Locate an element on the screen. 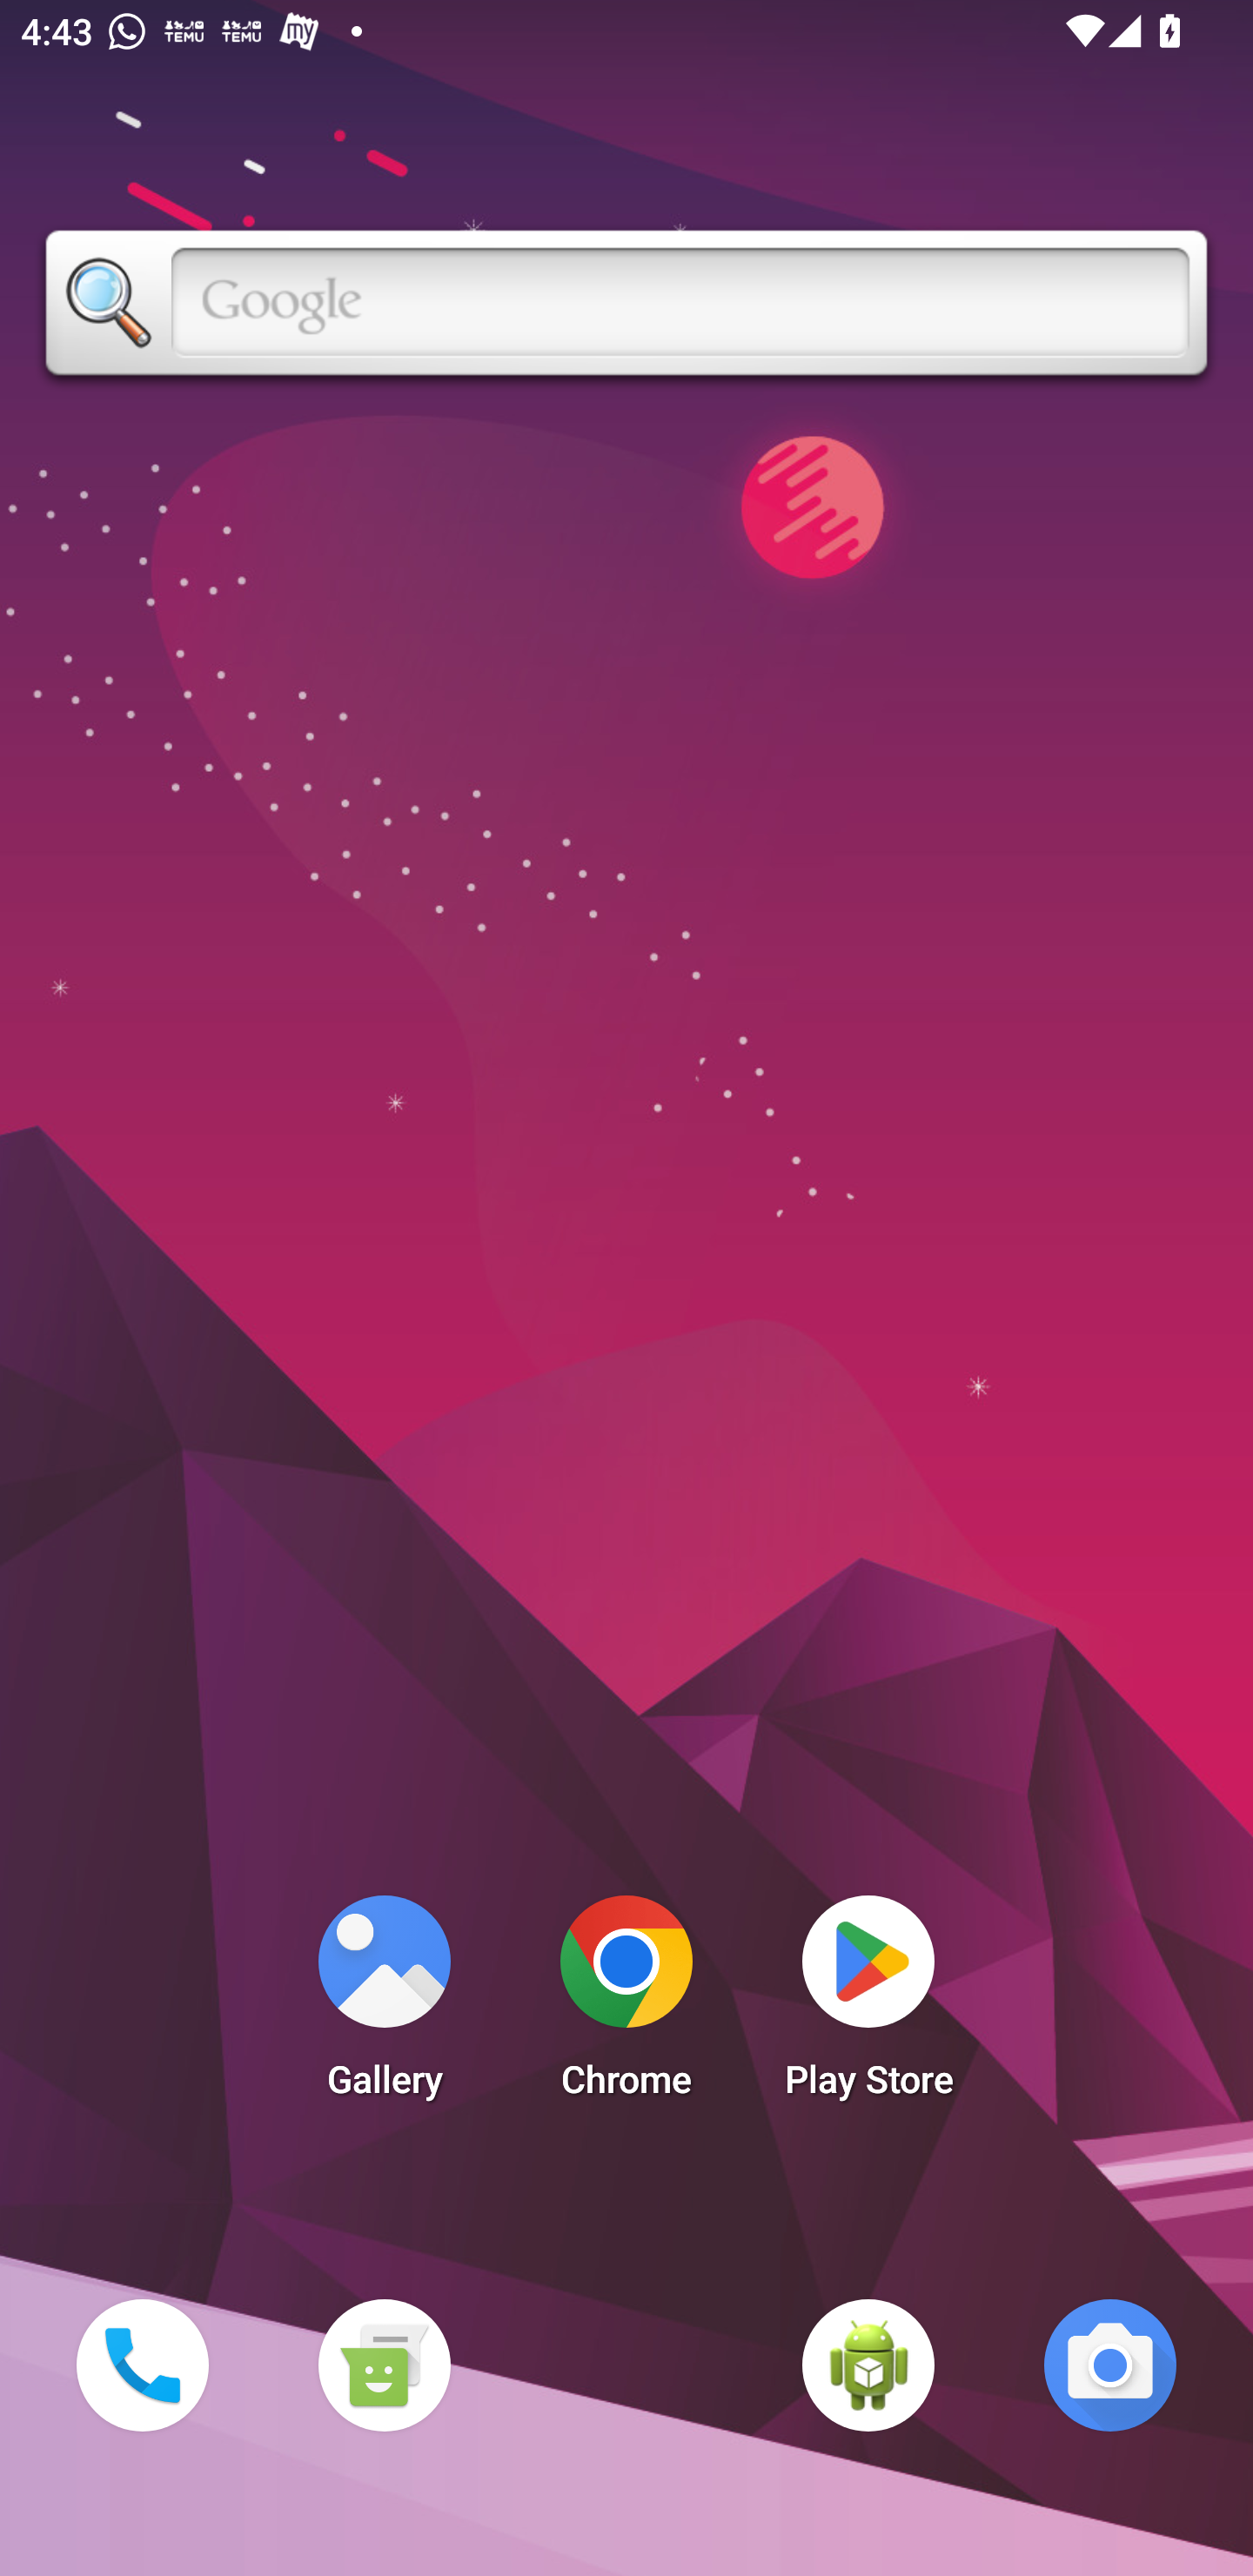 The height and width of the screenshot is (2576, 1253). Messaging is located at coordinates (384, 2365).